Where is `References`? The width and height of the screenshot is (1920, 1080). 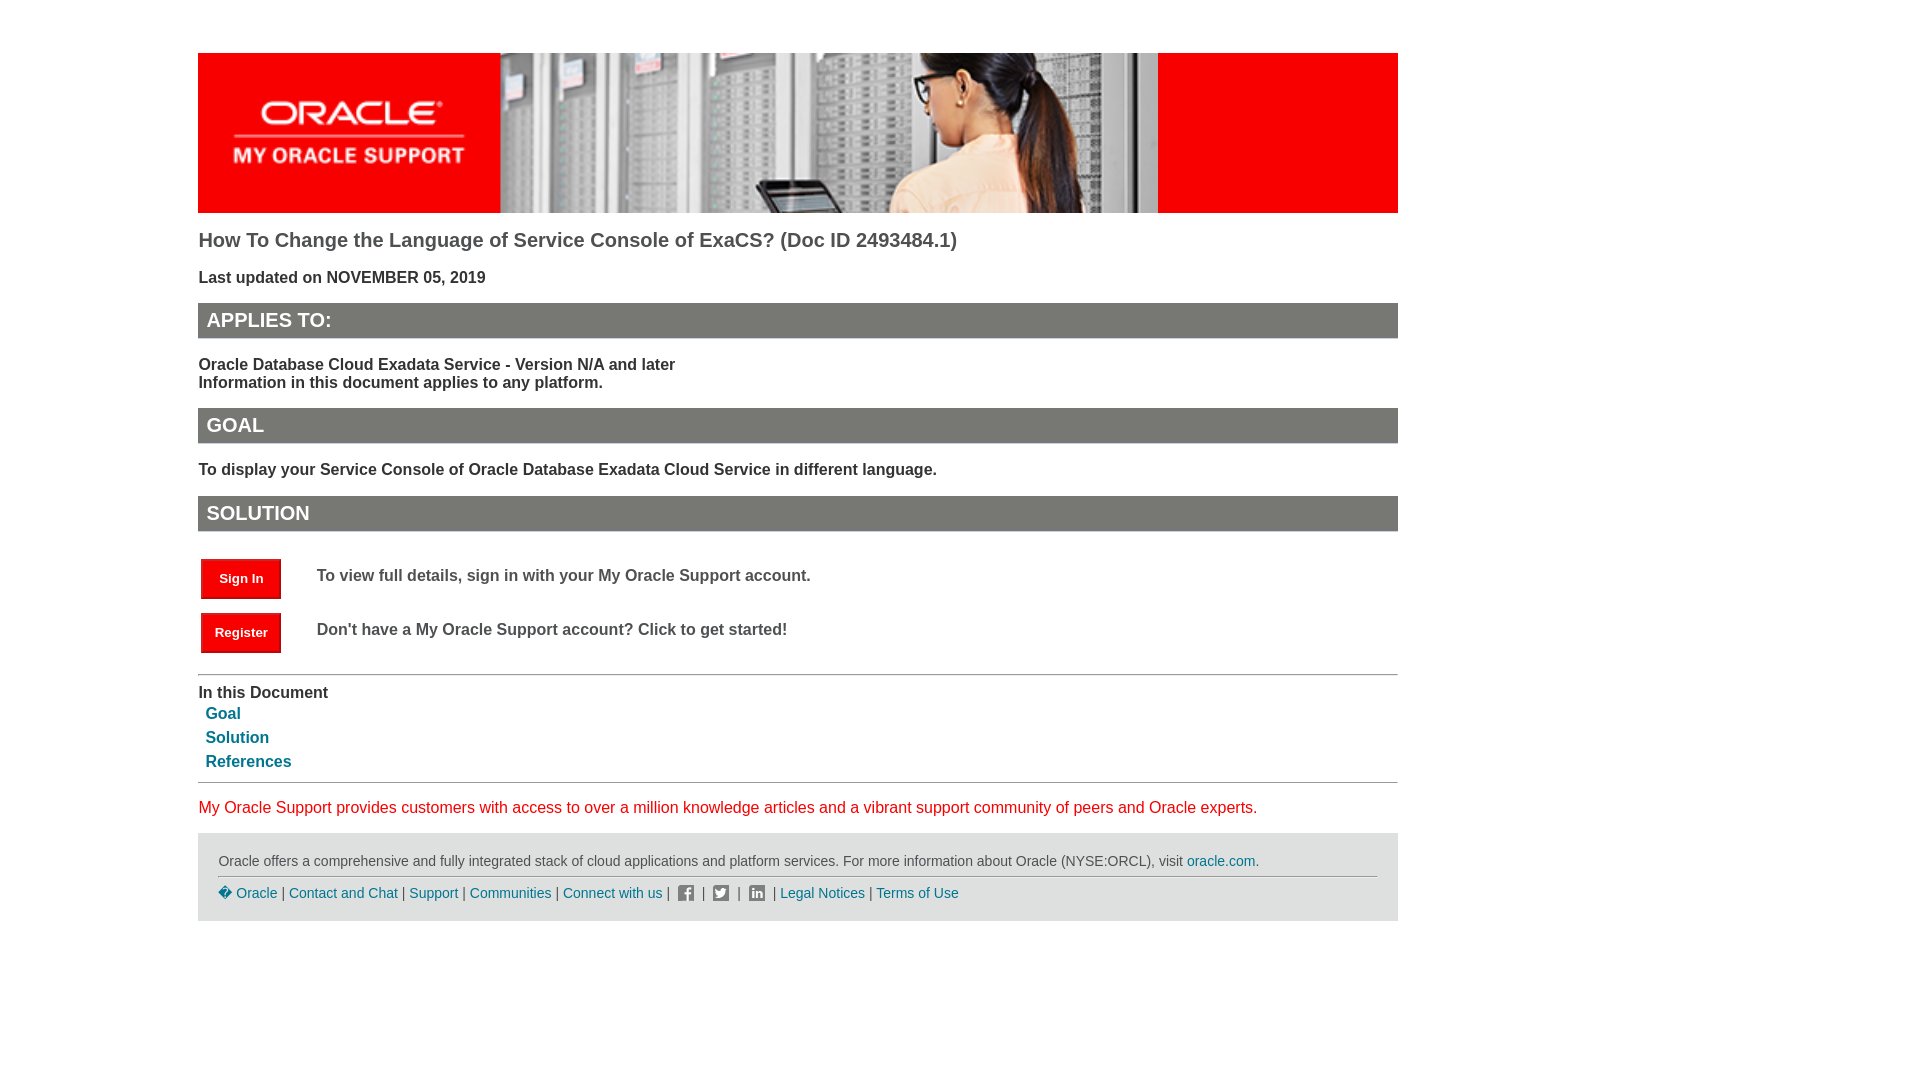 References is located at coordinates (248, 761).